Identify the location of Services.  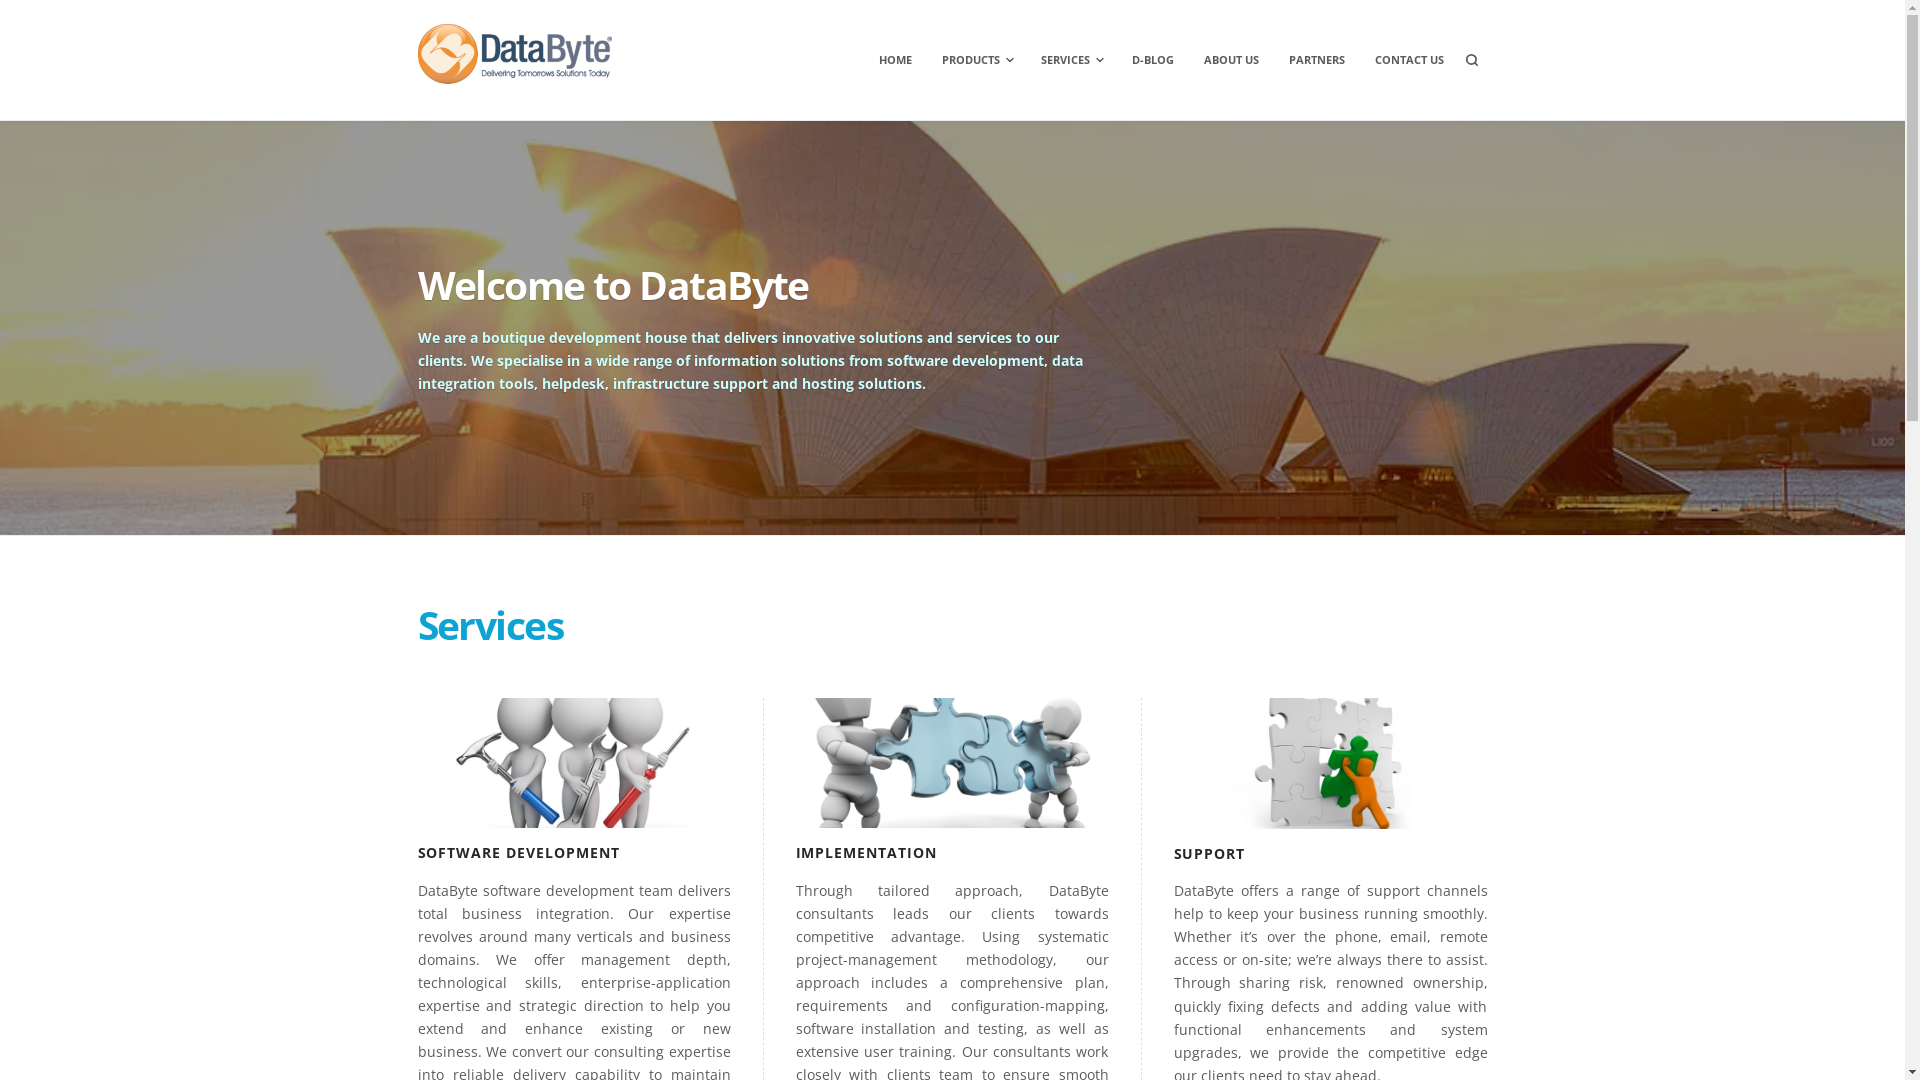
(491, 624).